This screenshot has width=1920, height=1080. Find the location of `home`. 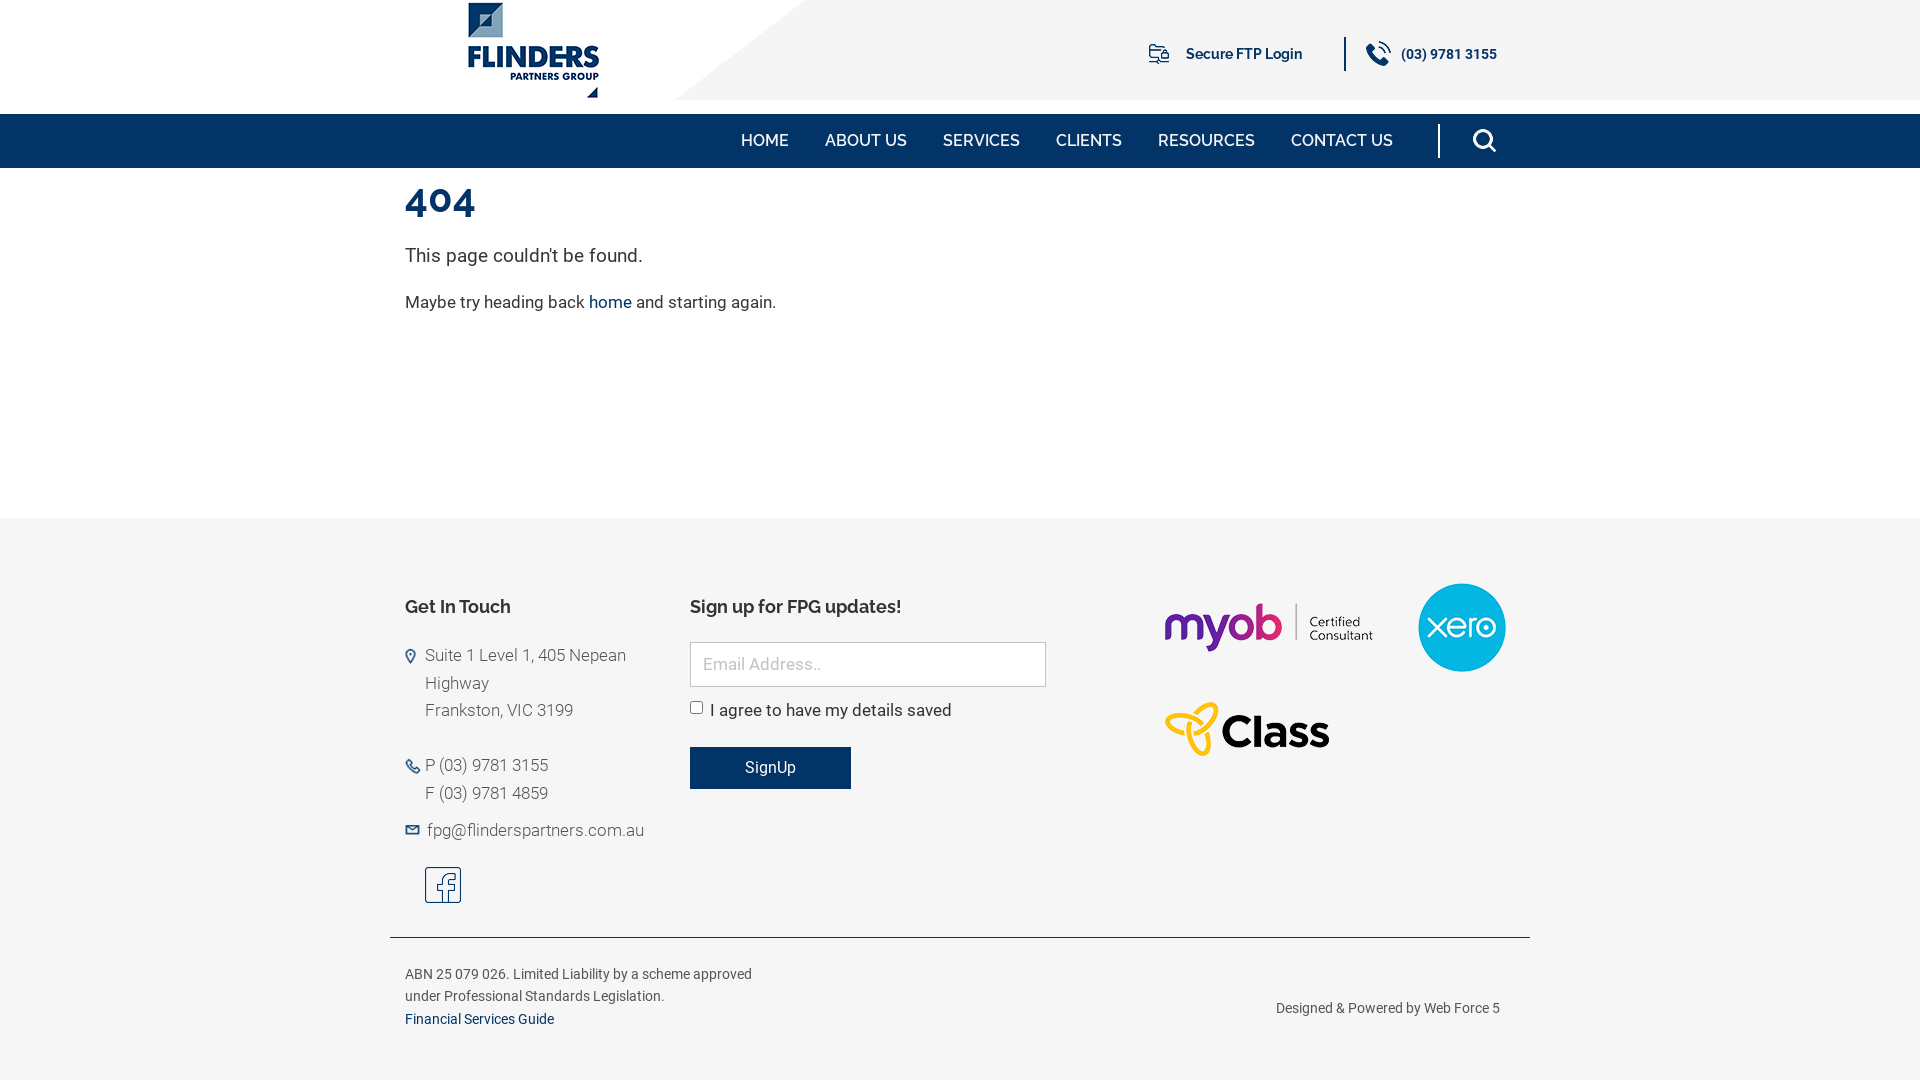

home is located at coordinates (610, 302).